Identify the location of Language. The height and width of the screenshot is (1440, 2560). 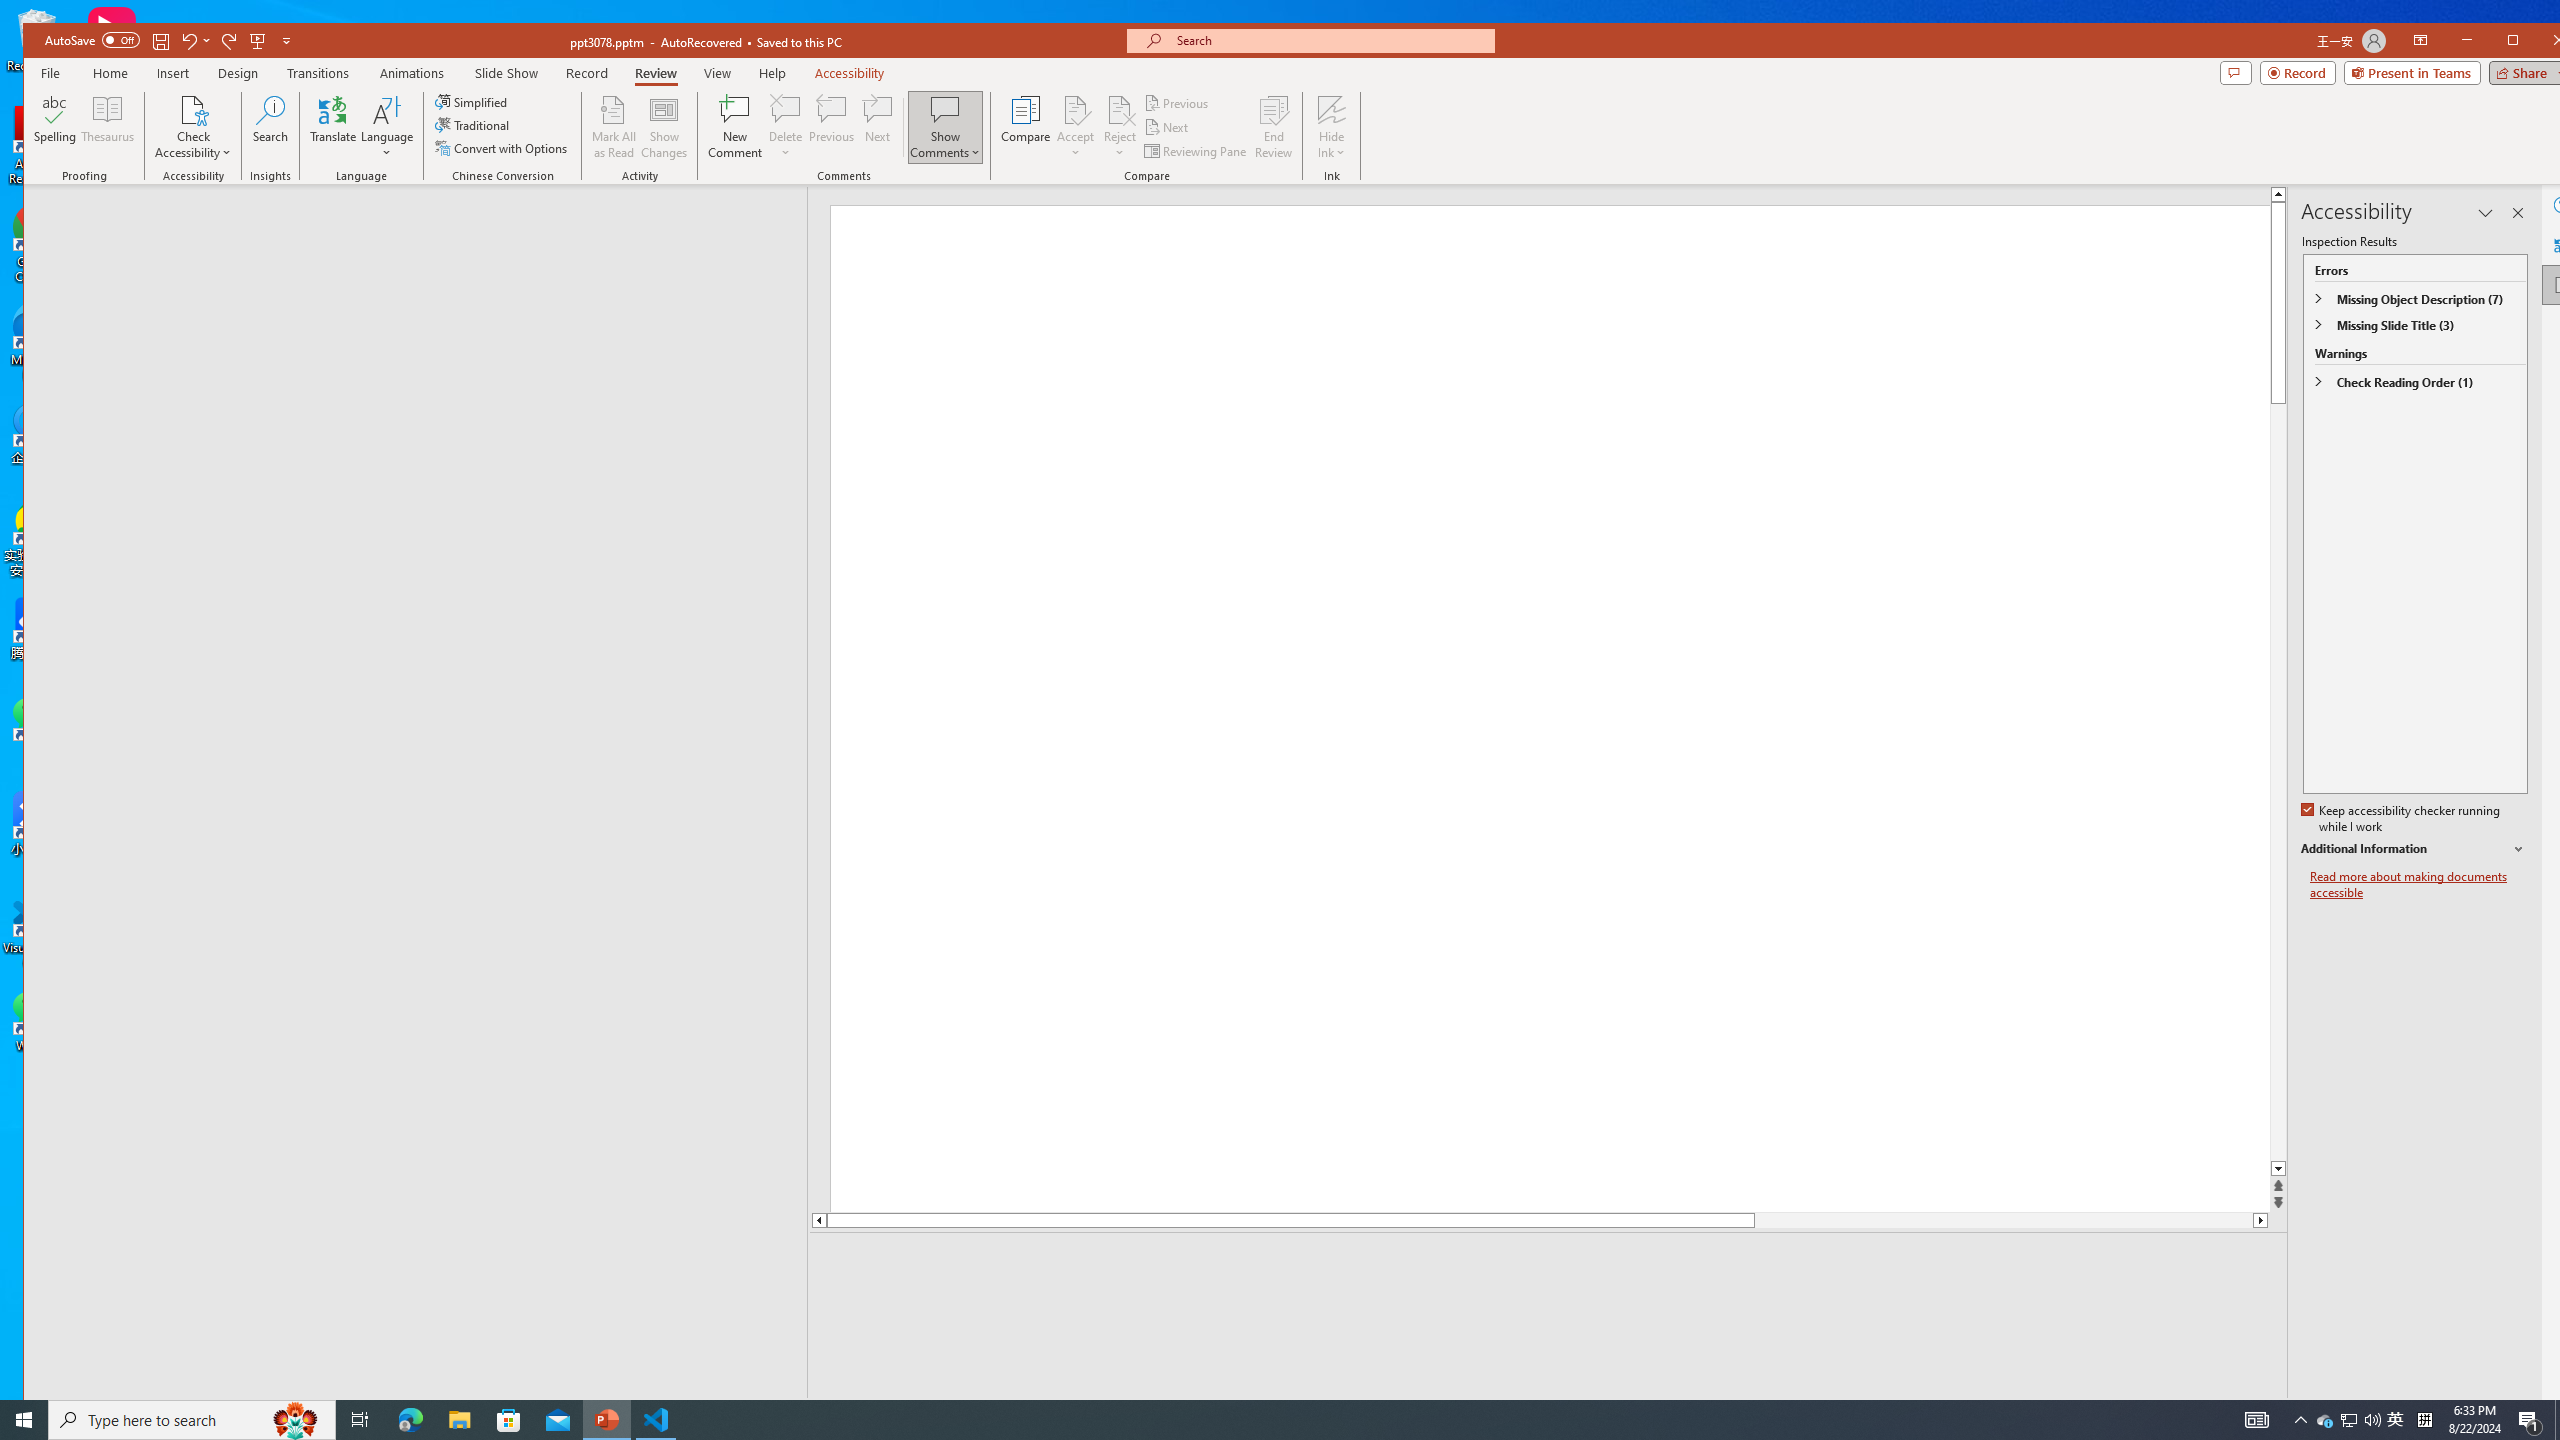
(386, 127).